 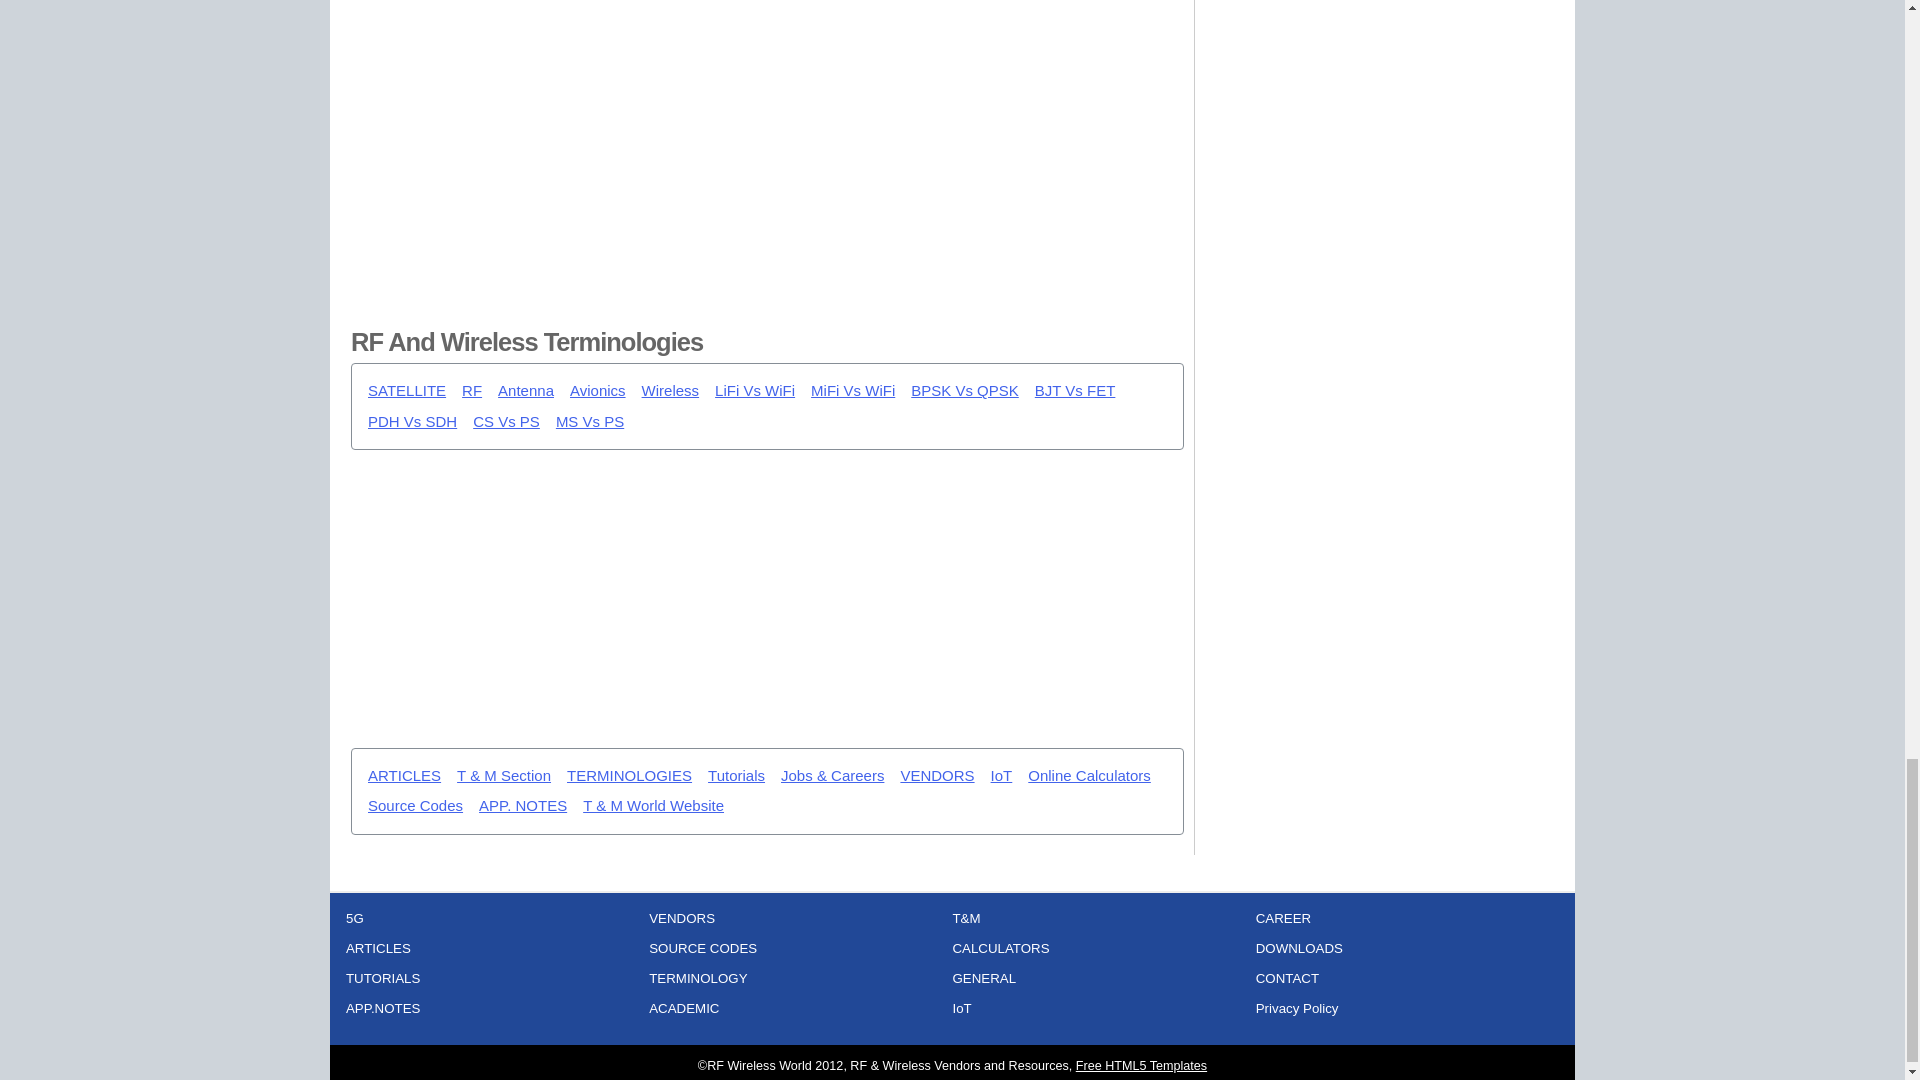 I want to click on Avionics, so click(x=598, y=391).